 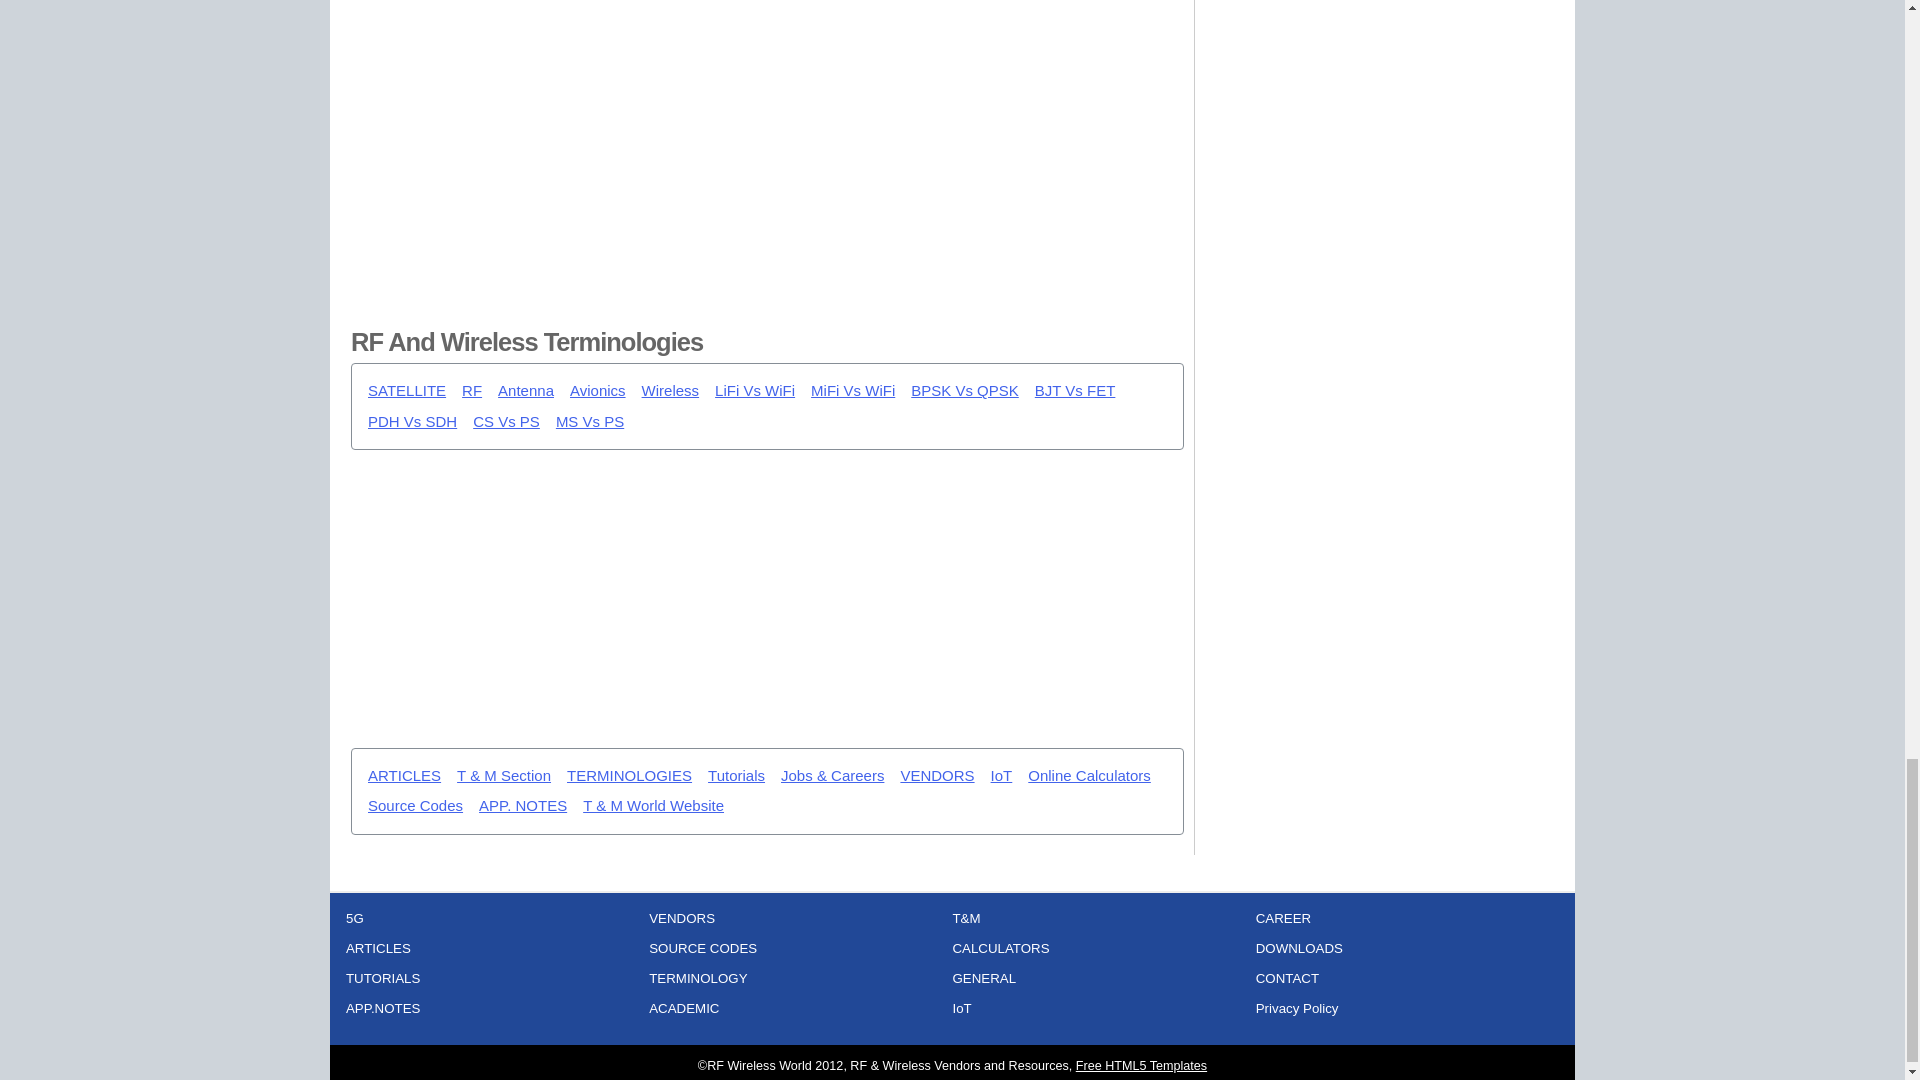 I want to click on Avionics, so click(x=598, y=391).